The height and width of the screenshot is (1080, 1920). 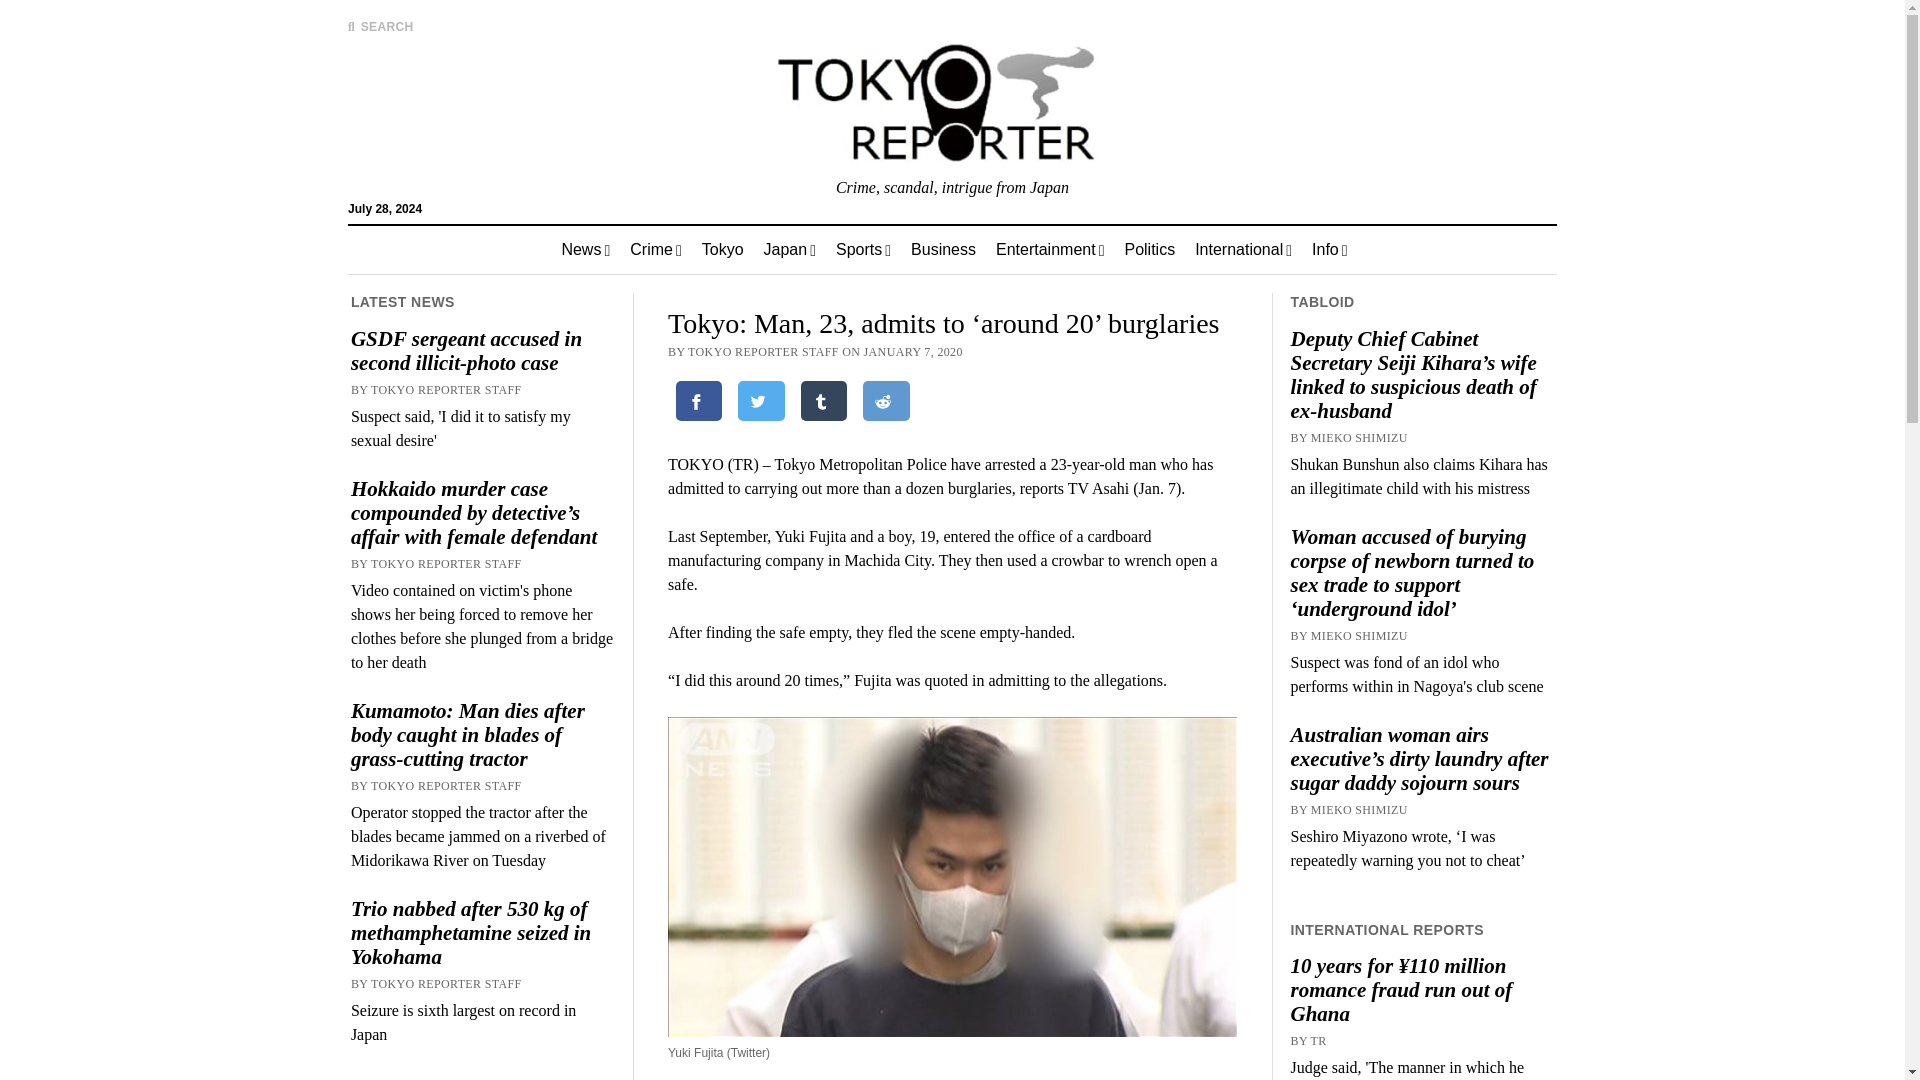 I want to click on Japan, so click(x=790, y=250).